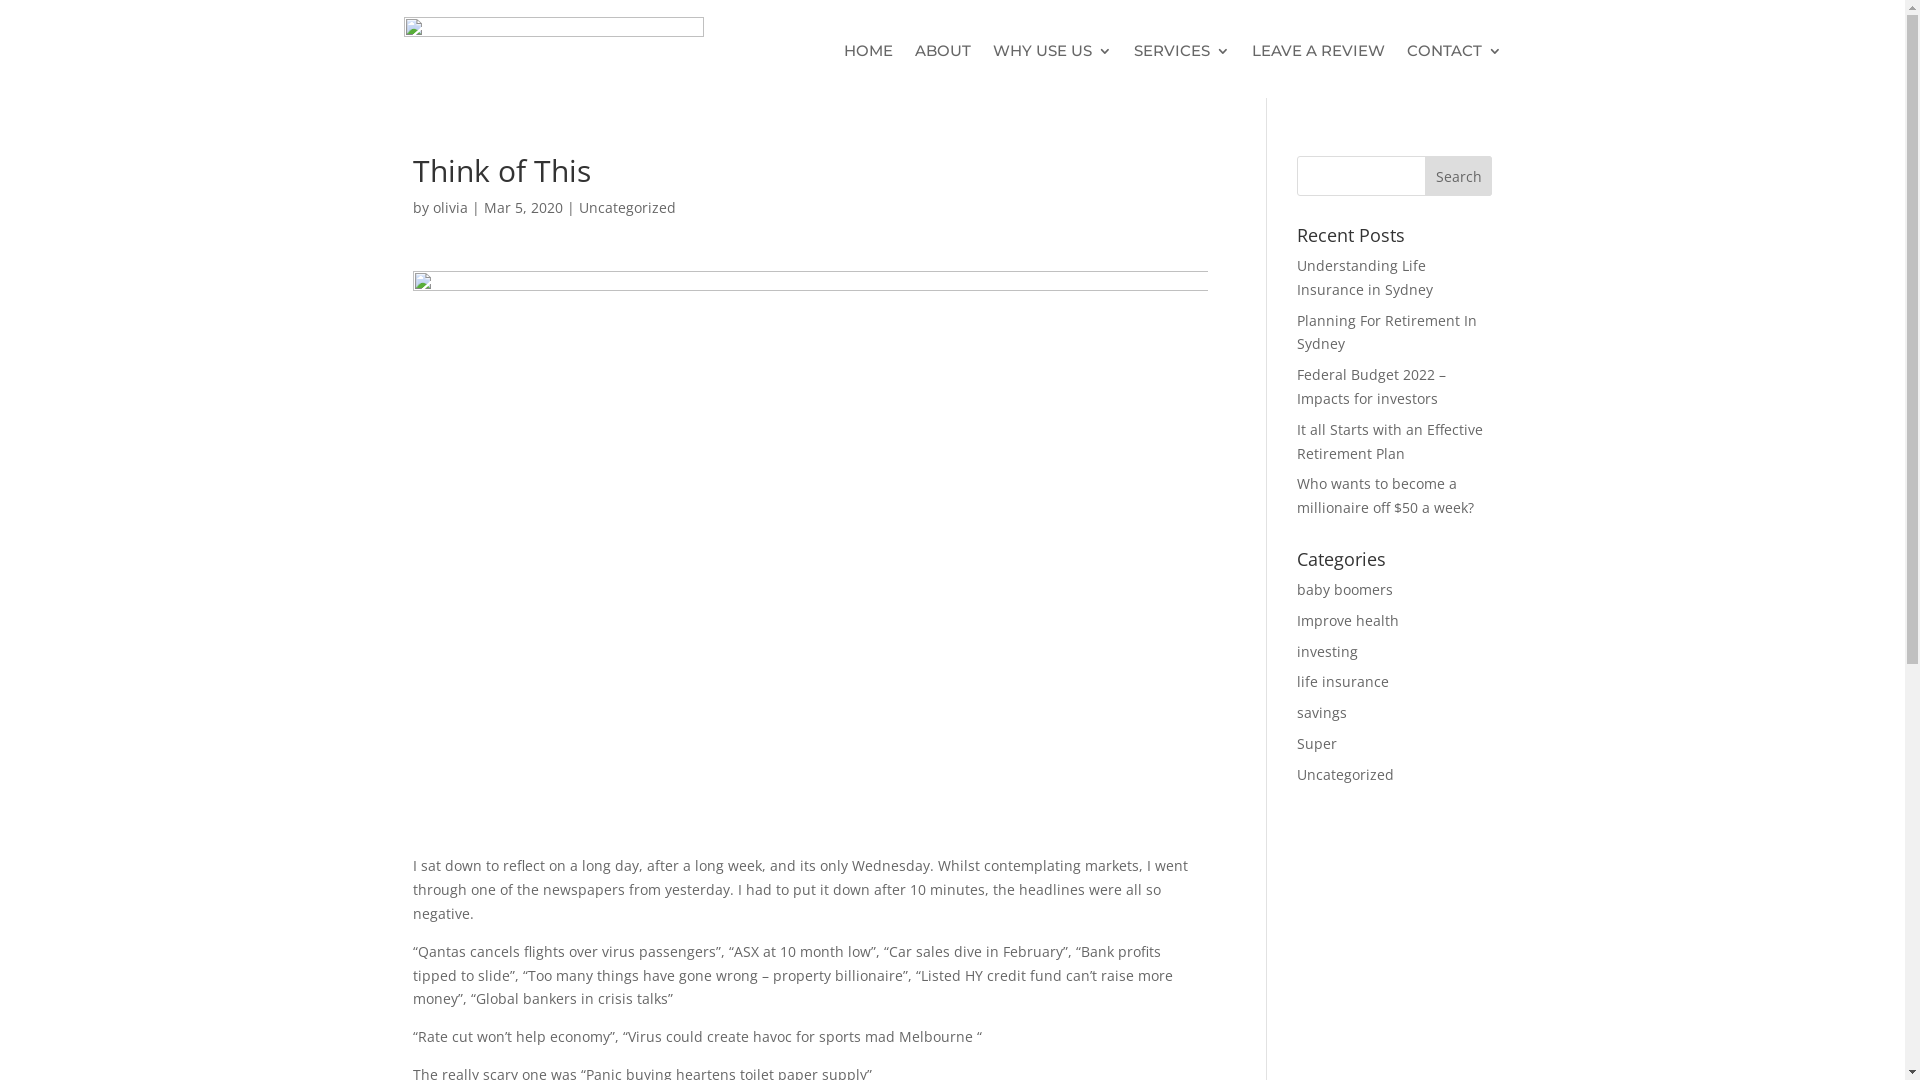 The width and height of the screenshot is (1920, 1080). I want to click on Understanding Life Insurance in Sydney, so click(1365, 278).